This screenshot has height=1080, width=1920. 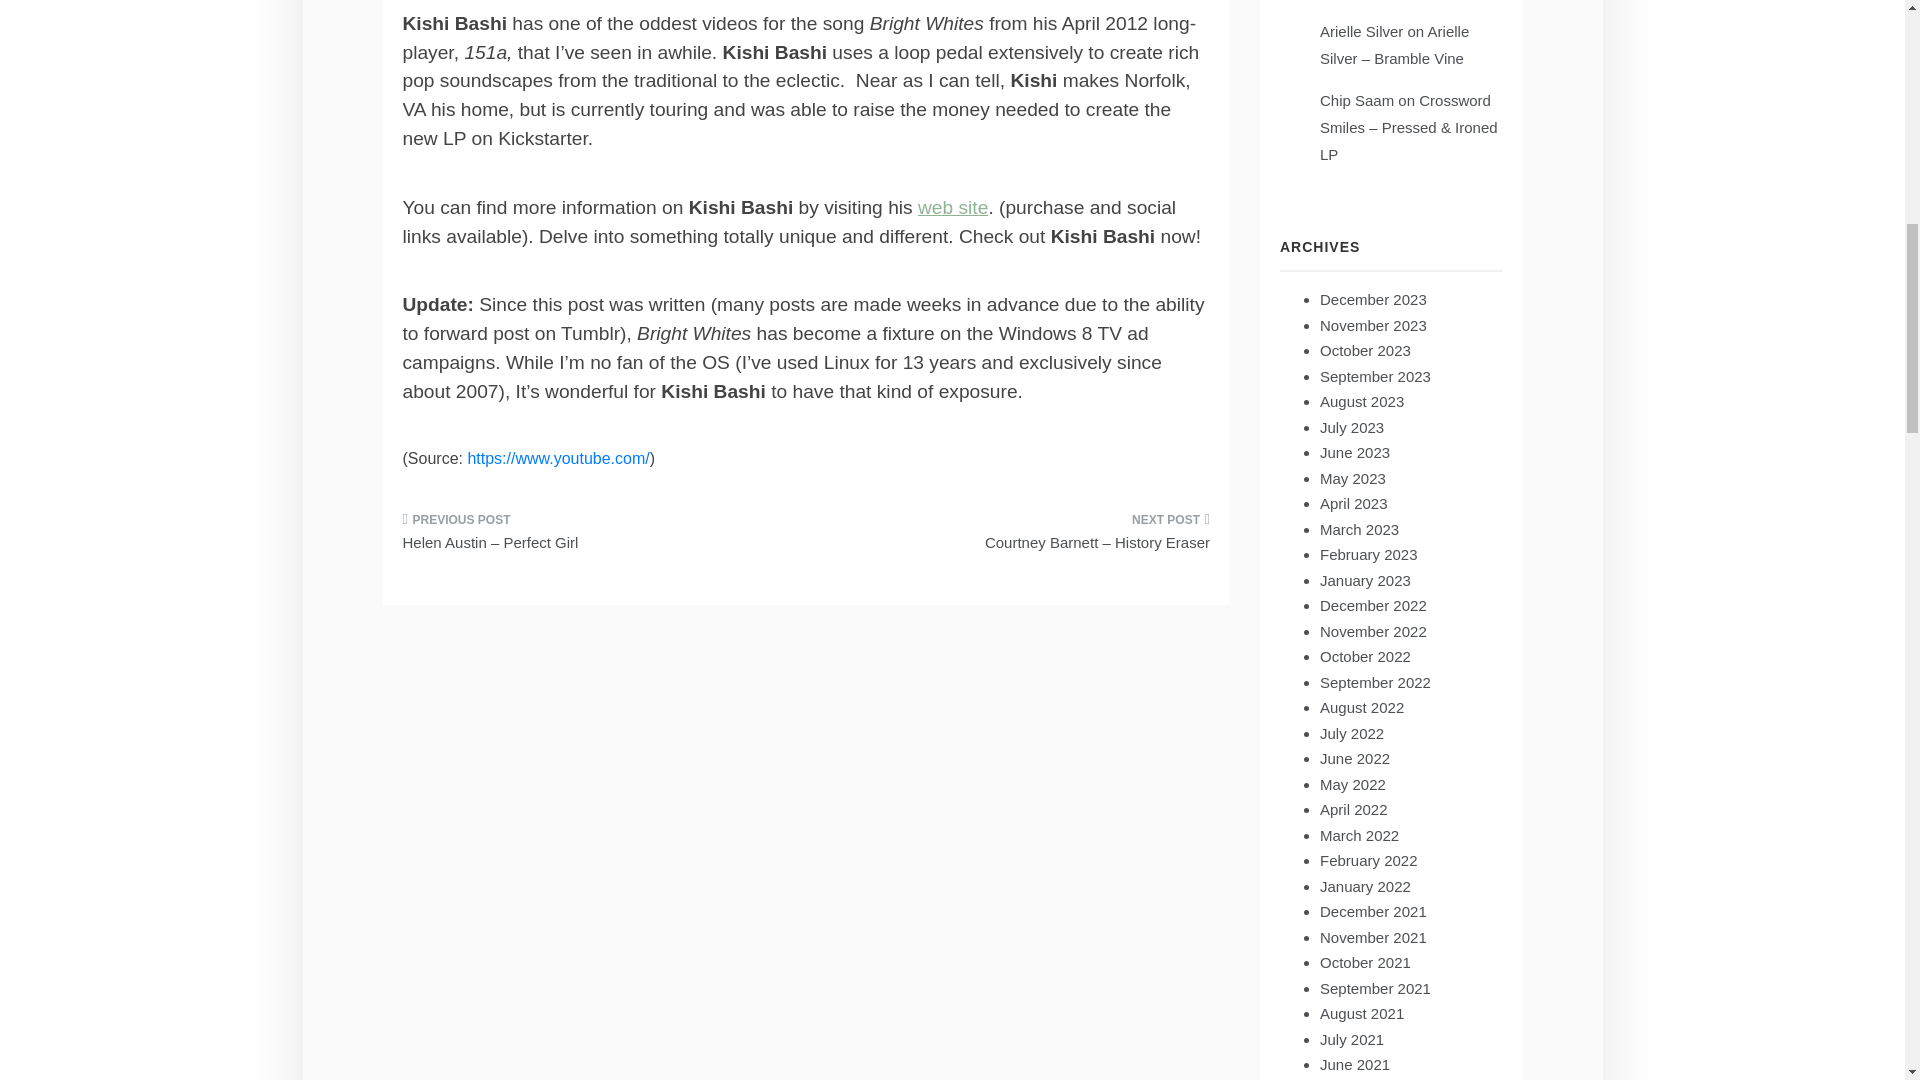 What do you see at coordinates (1375, 376) in the screenshot?
I see `September 2023` at bounding box center [1375, 376].